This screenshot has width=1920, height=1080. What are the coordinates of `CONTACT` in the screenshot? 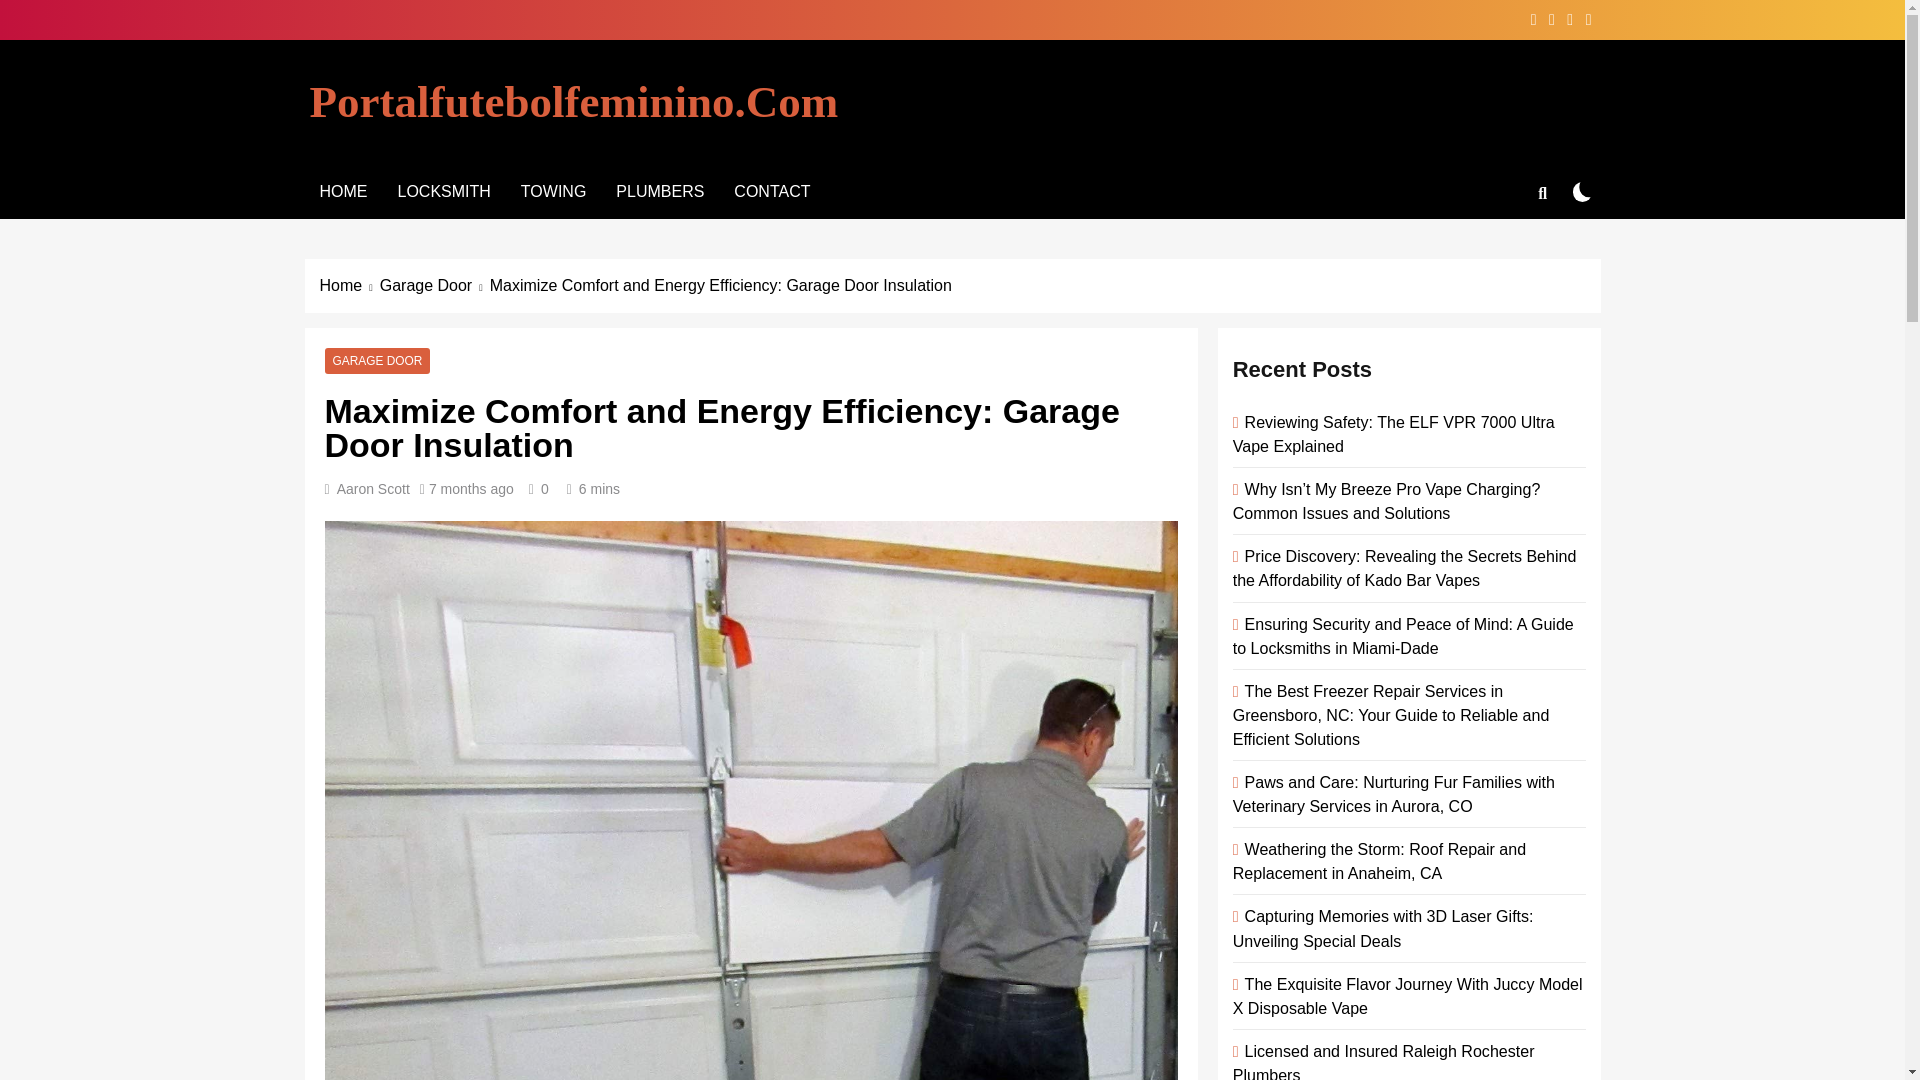 It's located at (772, 192).